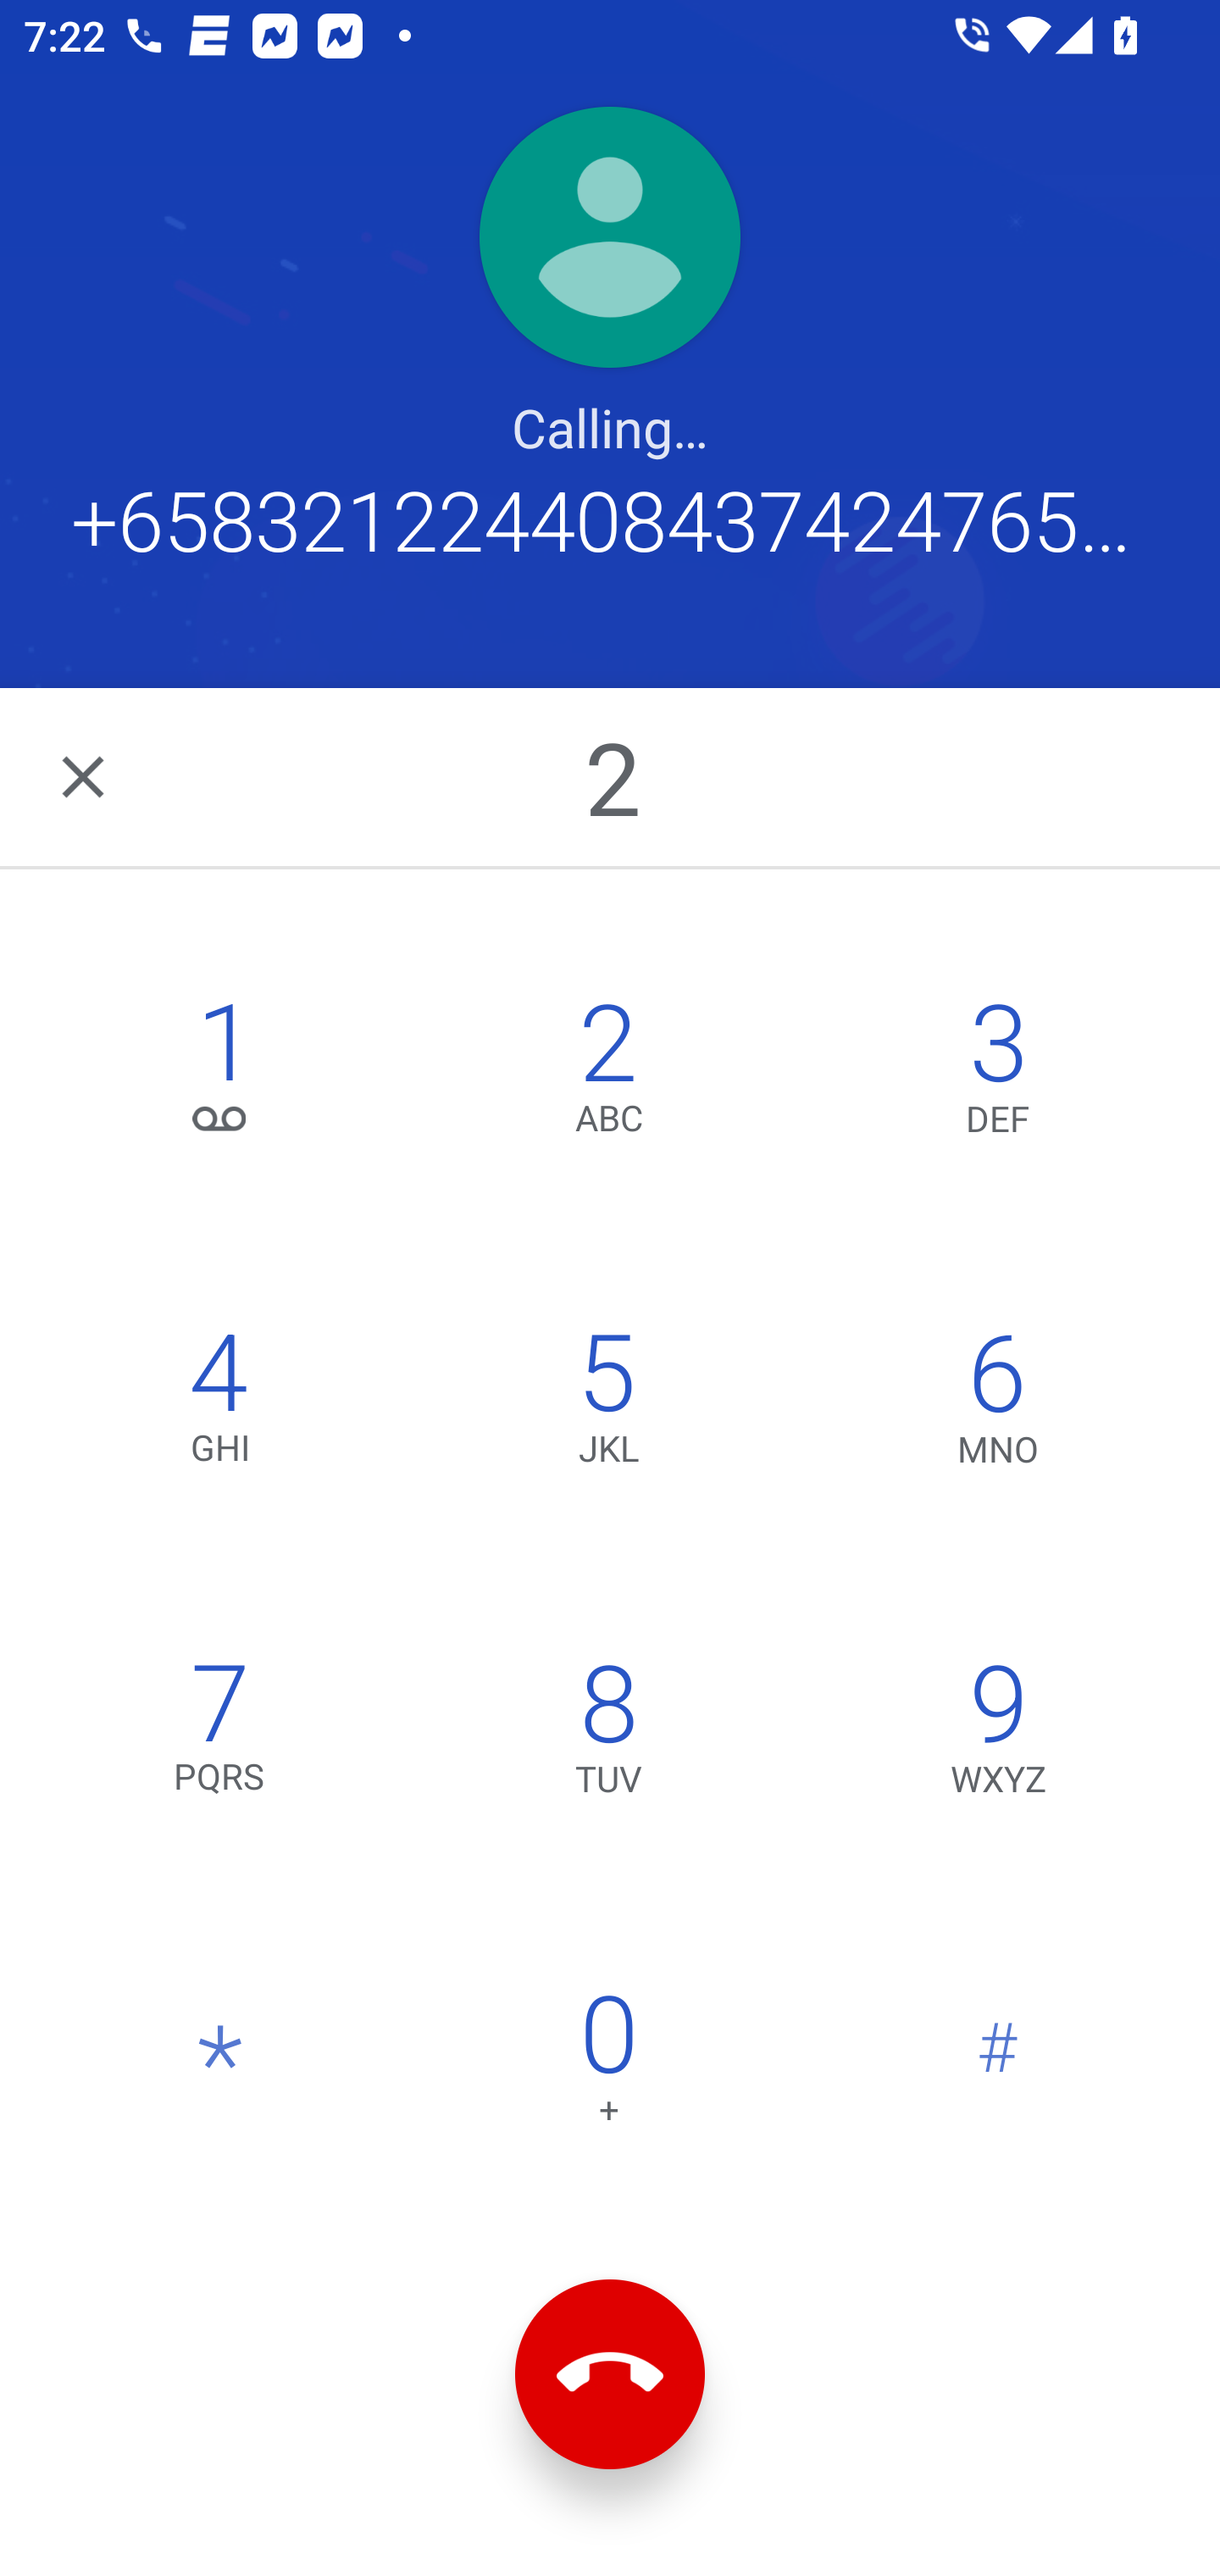  What do you see at coordinates (220, 1735) in the screenshot?
I see `7,PQRS 7 PQRS` at bounding box center [220, 1735].